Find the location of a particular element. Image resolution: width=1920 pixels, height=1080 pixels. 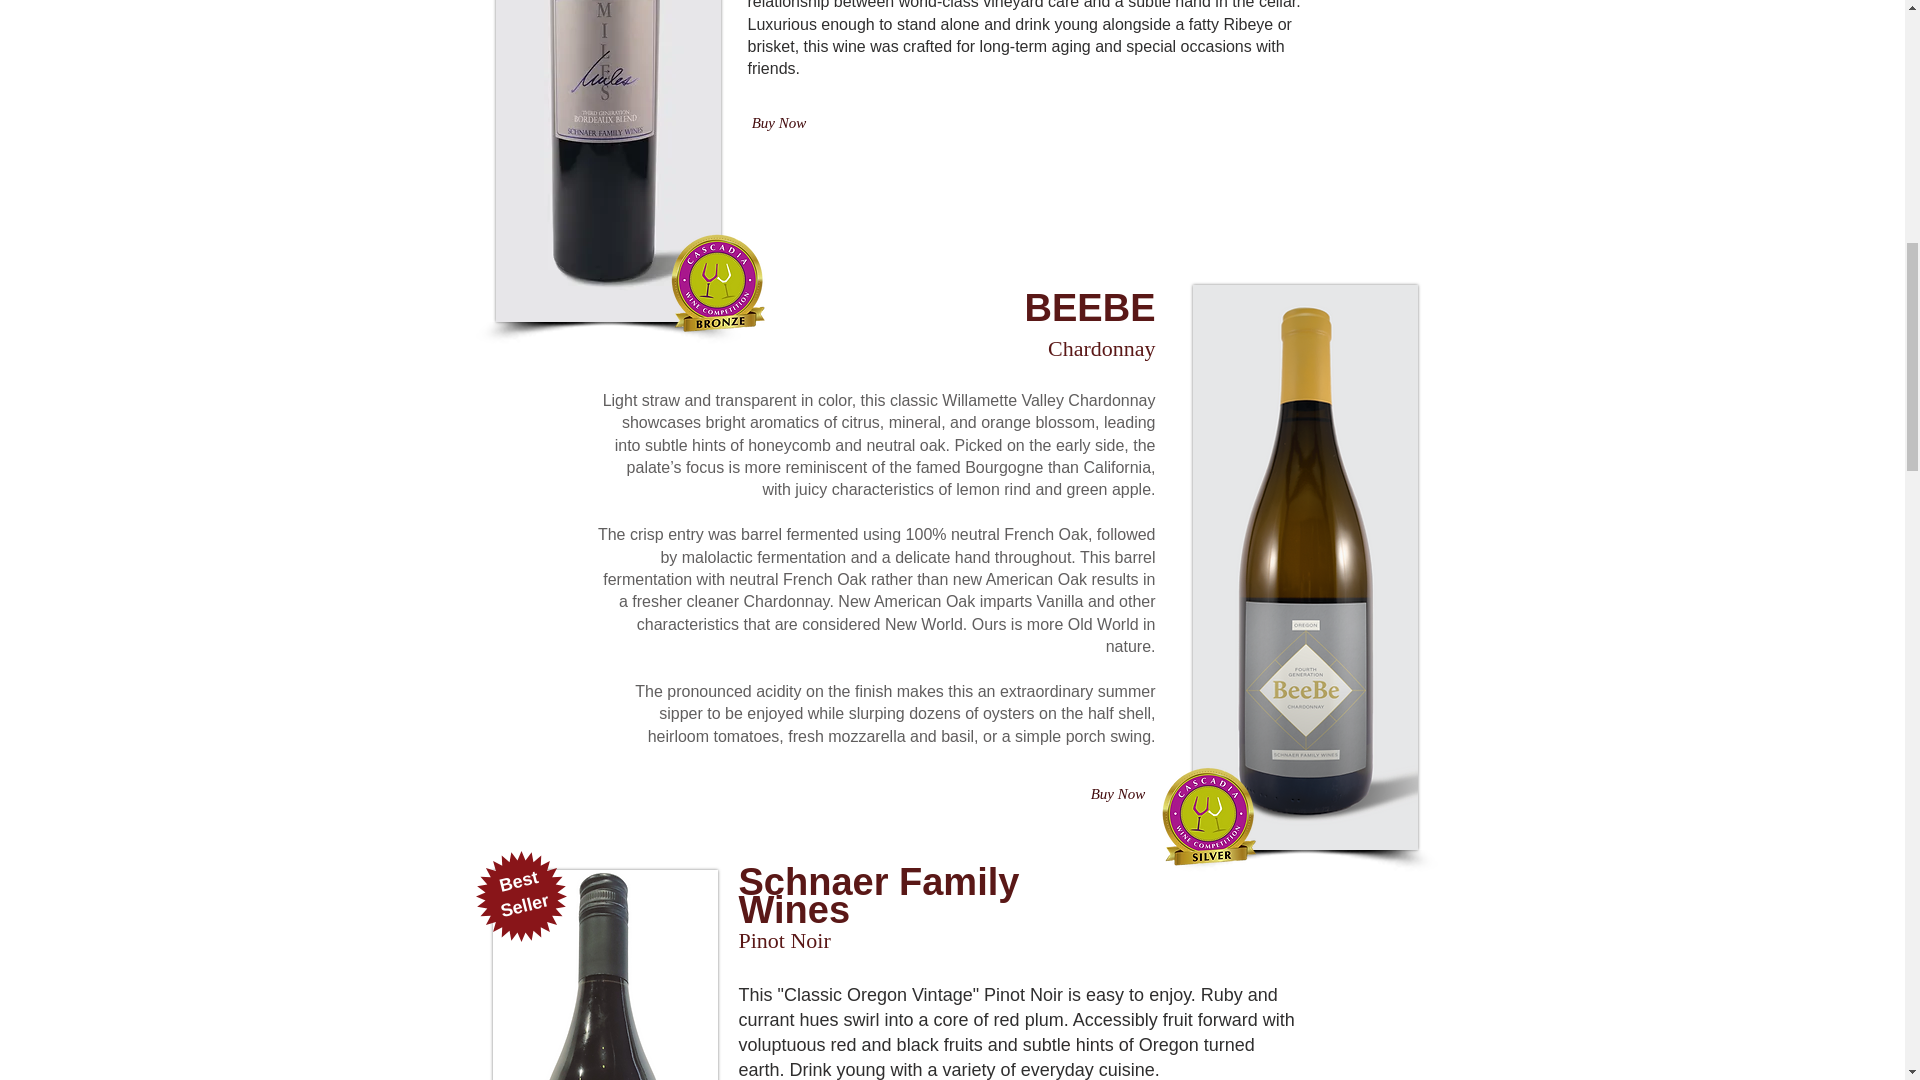

Buy Now is located at coordinates (1117, 794).